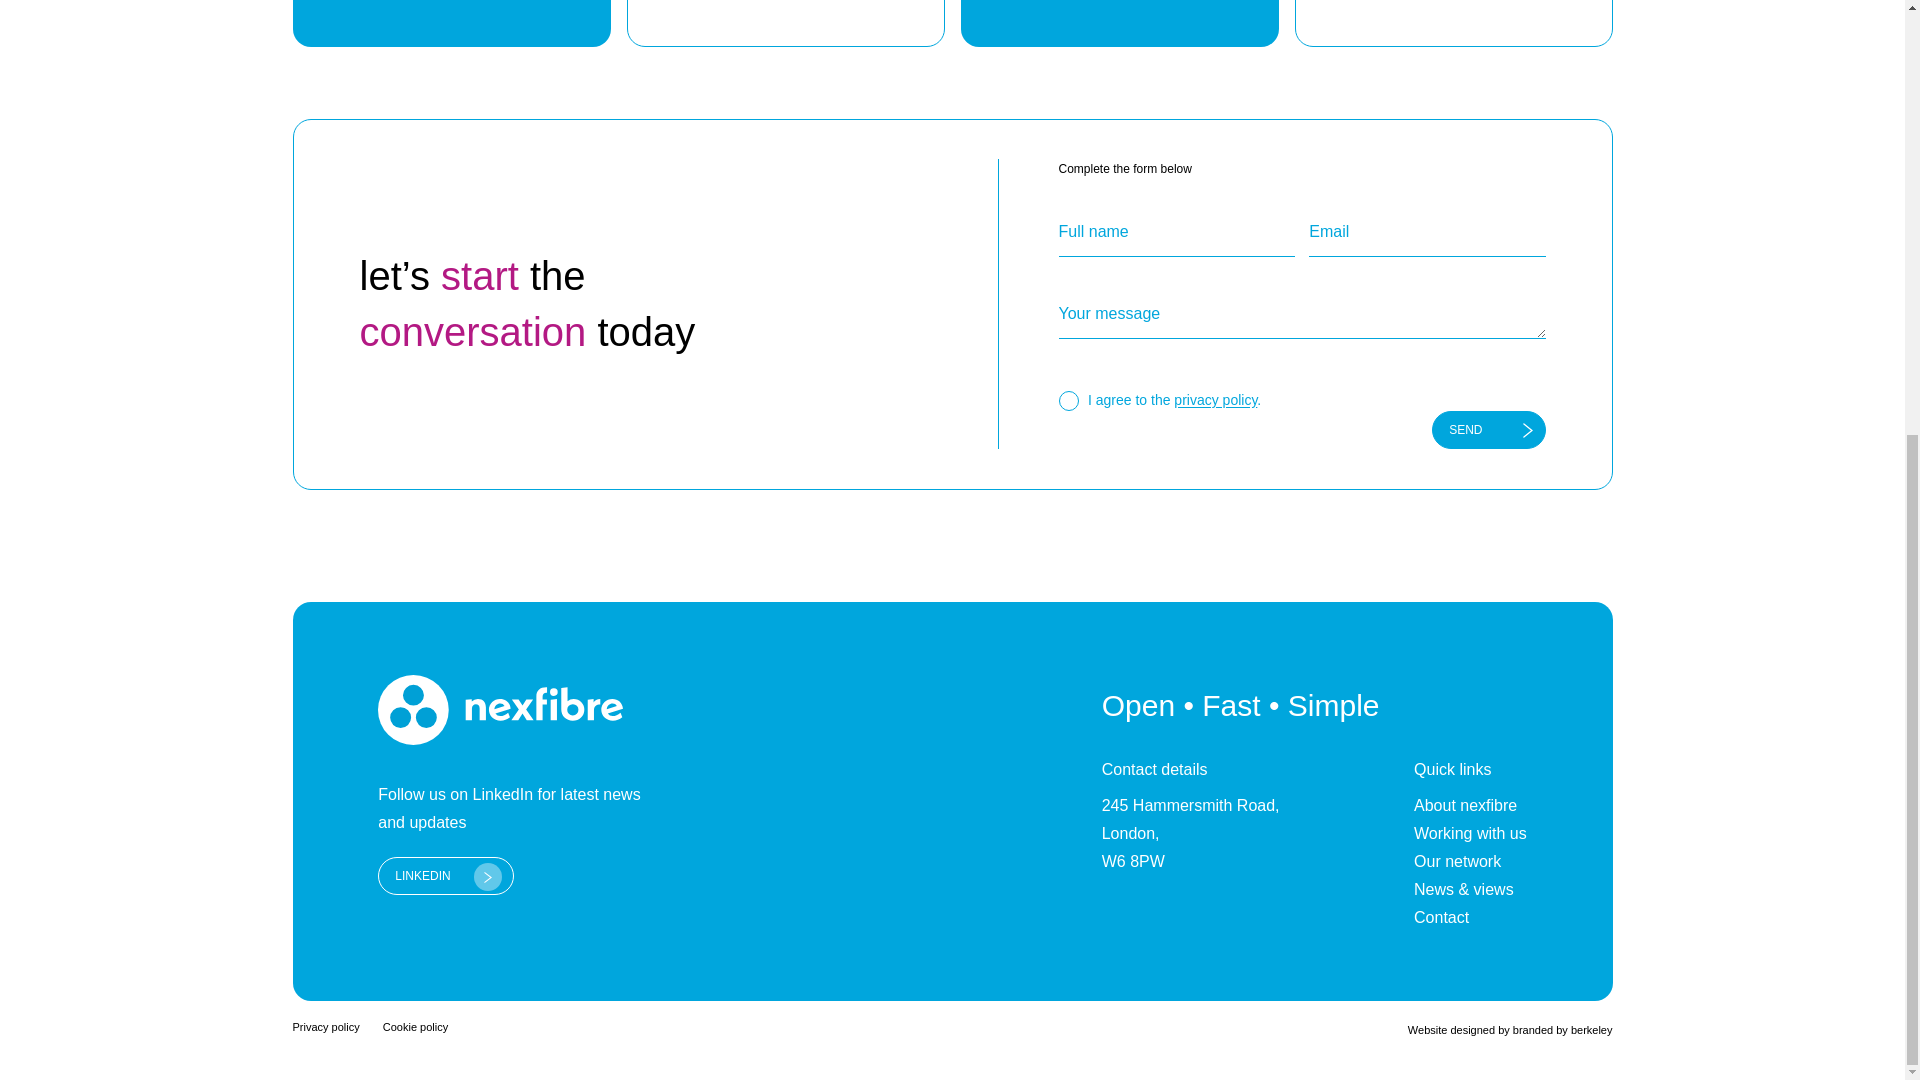 Image resolution: width=1920 pixels, height=1080 pixels. What do you see at coordinates (1470, 861) in the screenshot?
I see `Our network` at bounding box center [1470, 861].